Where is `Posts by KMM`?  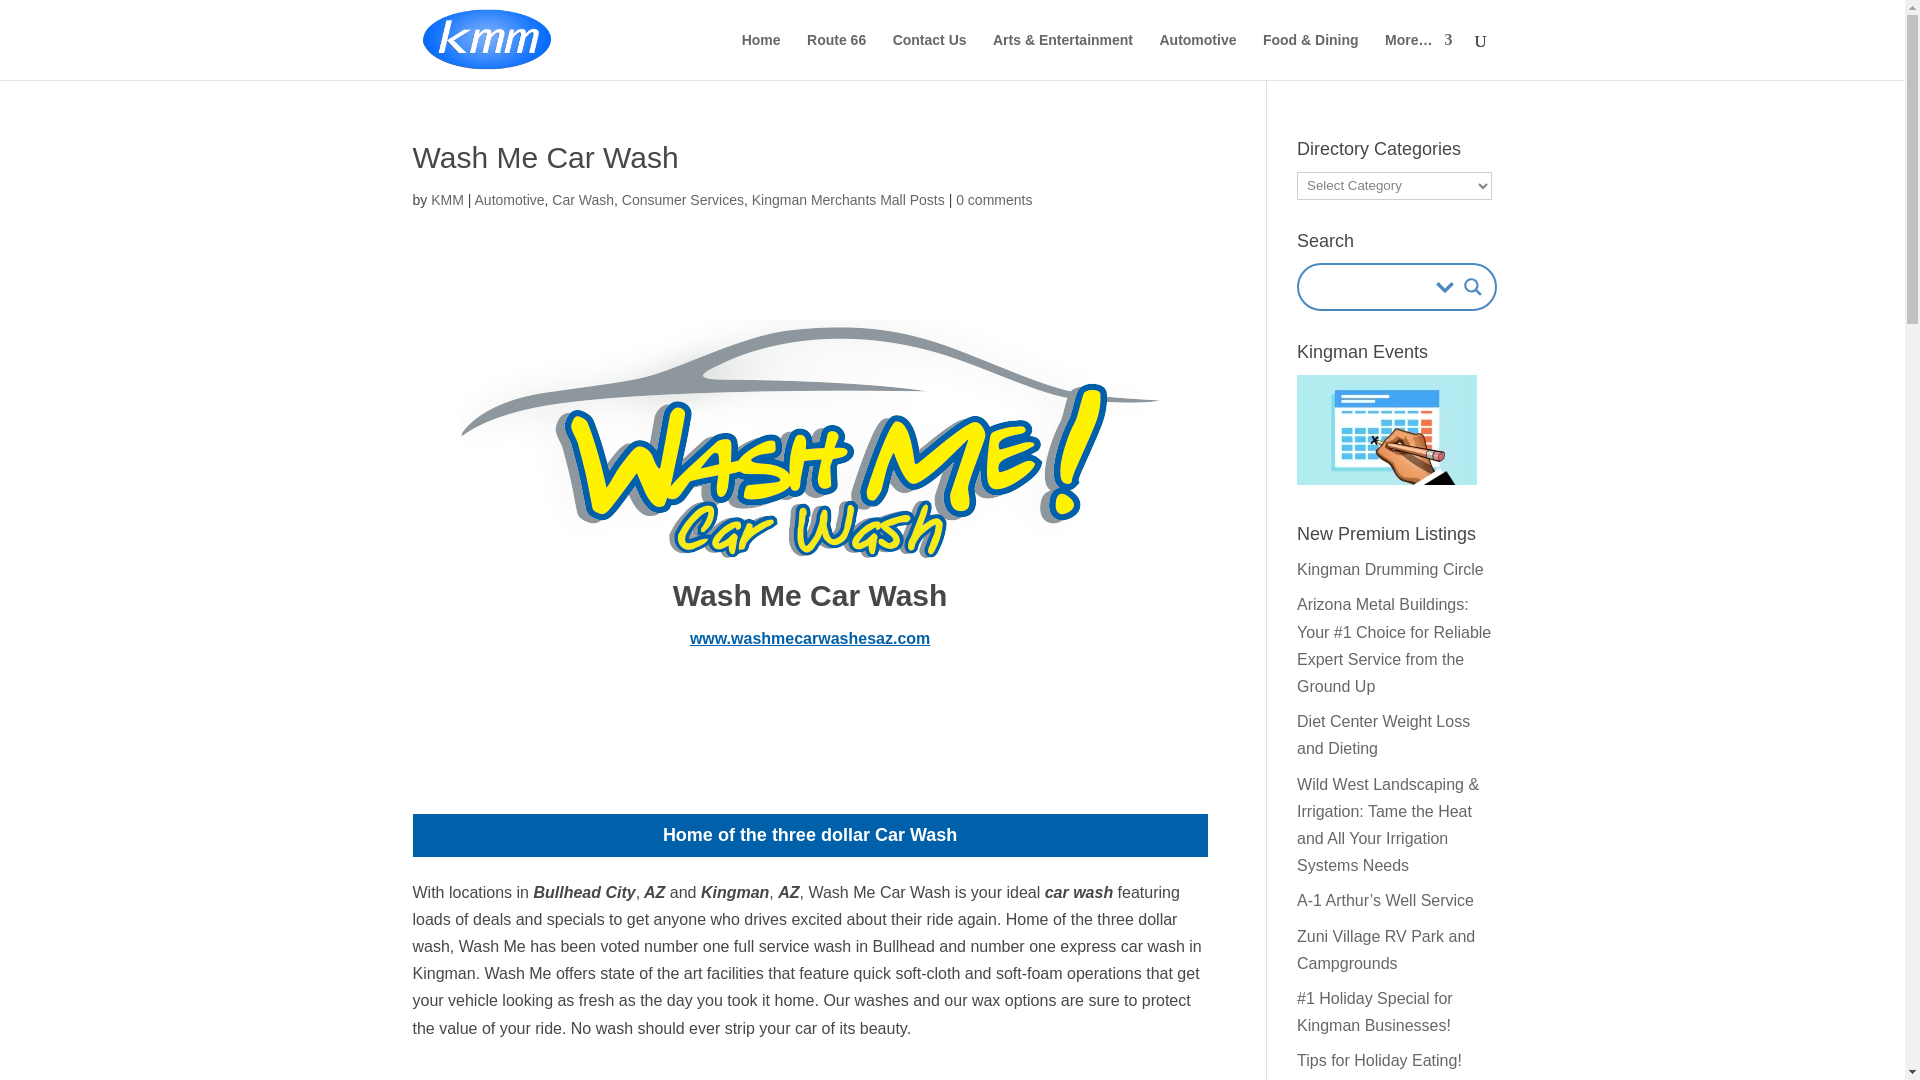
Posts by KMM is located at coordinates (447, 200).